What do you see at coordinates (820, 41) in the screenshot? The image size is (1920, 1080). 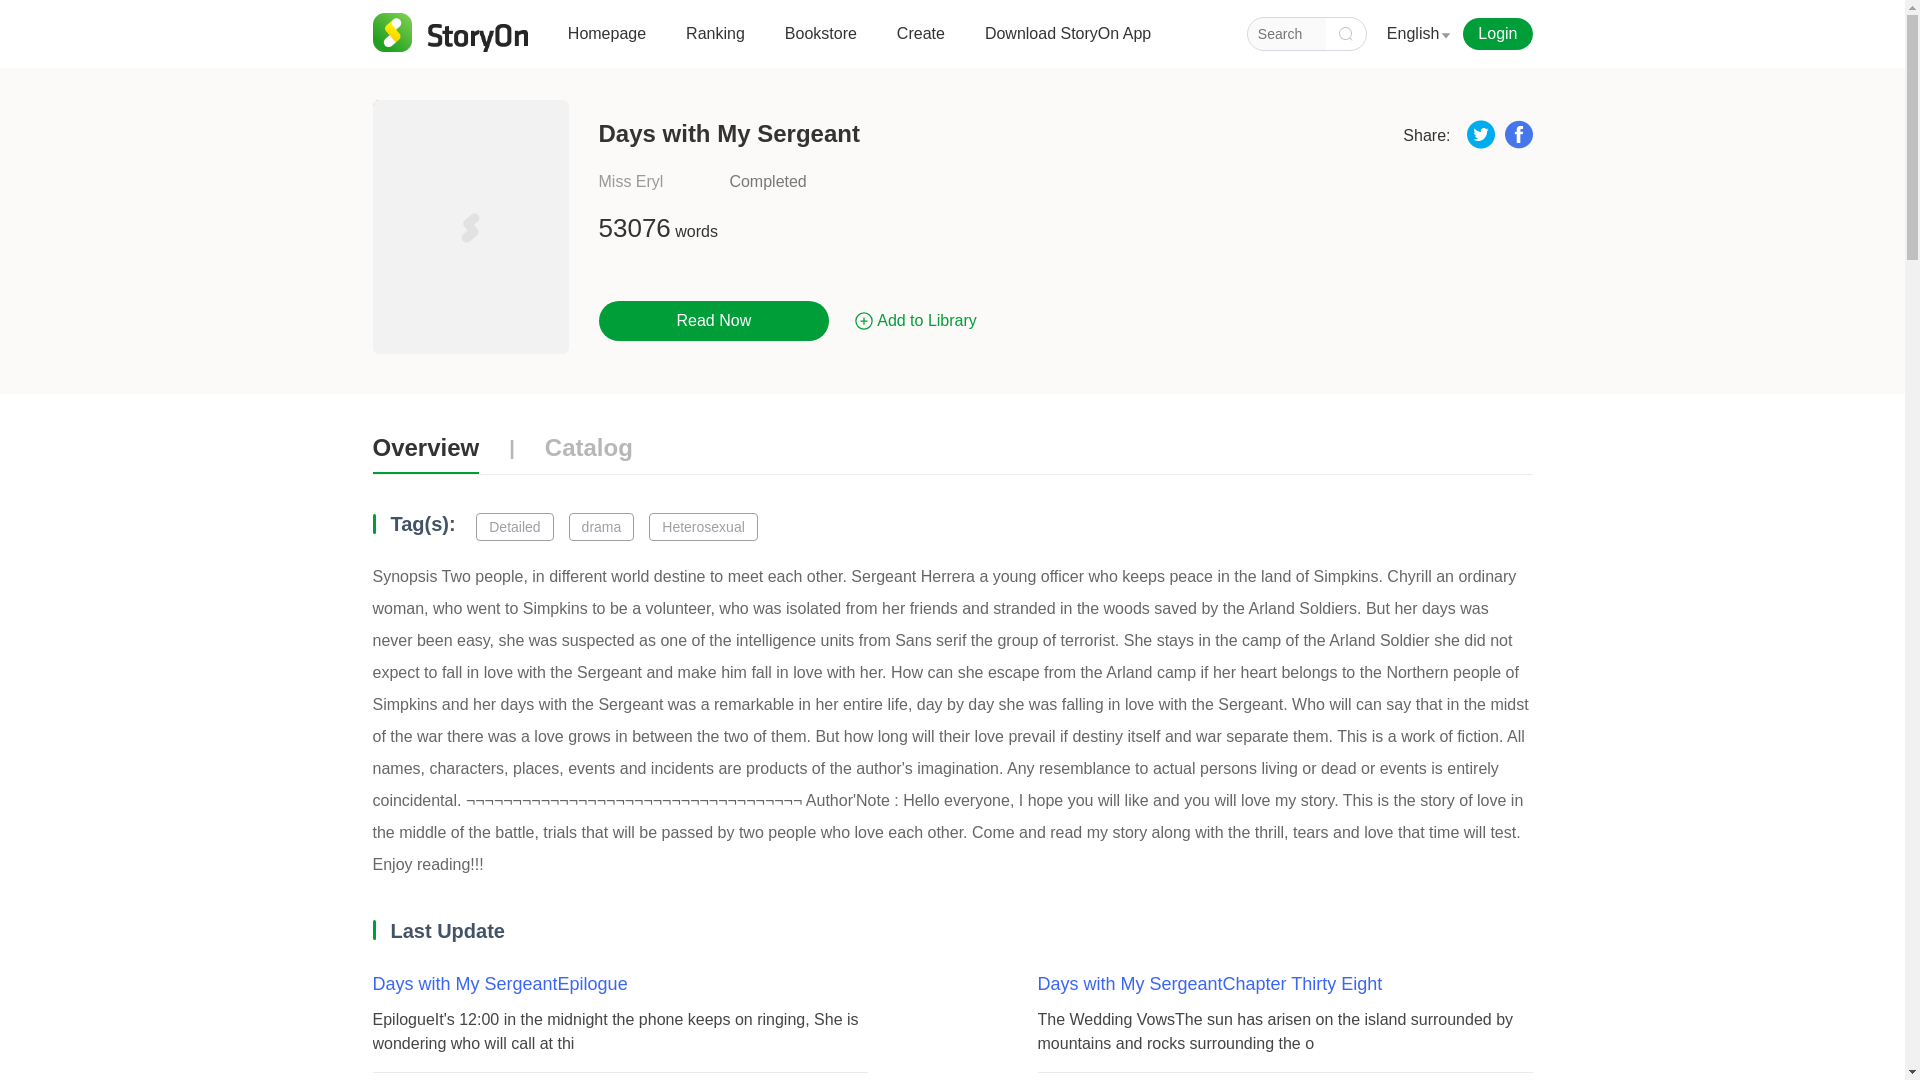 I see `Bookstore` at bounding box center [820, 41].